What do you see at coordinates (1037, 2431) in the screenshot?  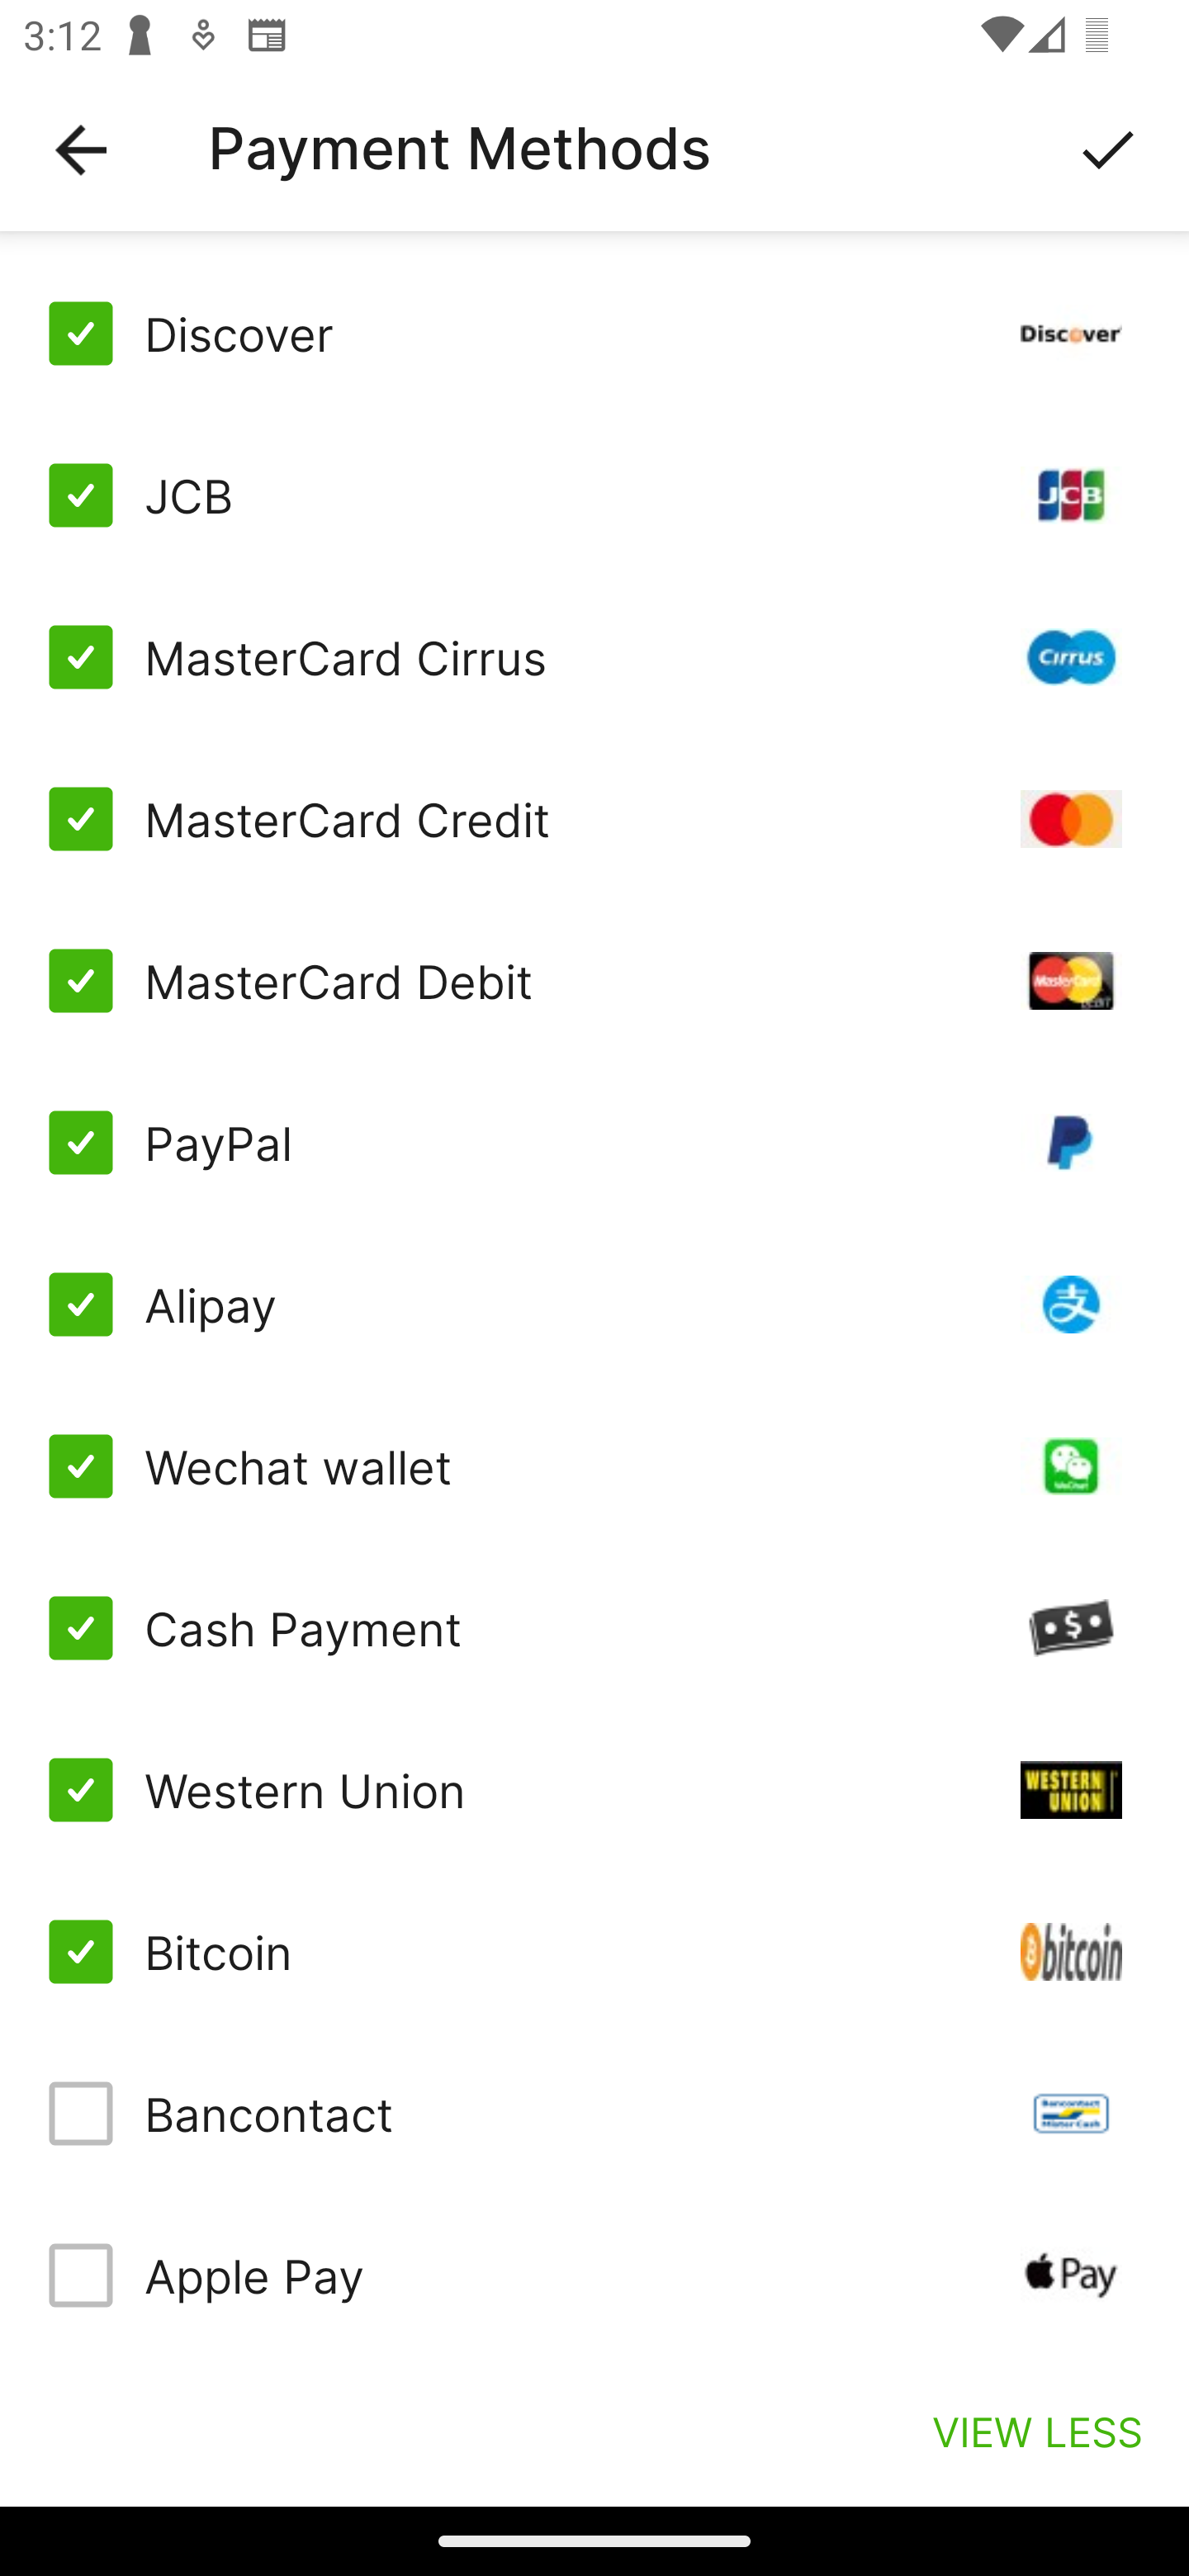 I see `VIEW LESS` at bounding box center [1037, 2431].